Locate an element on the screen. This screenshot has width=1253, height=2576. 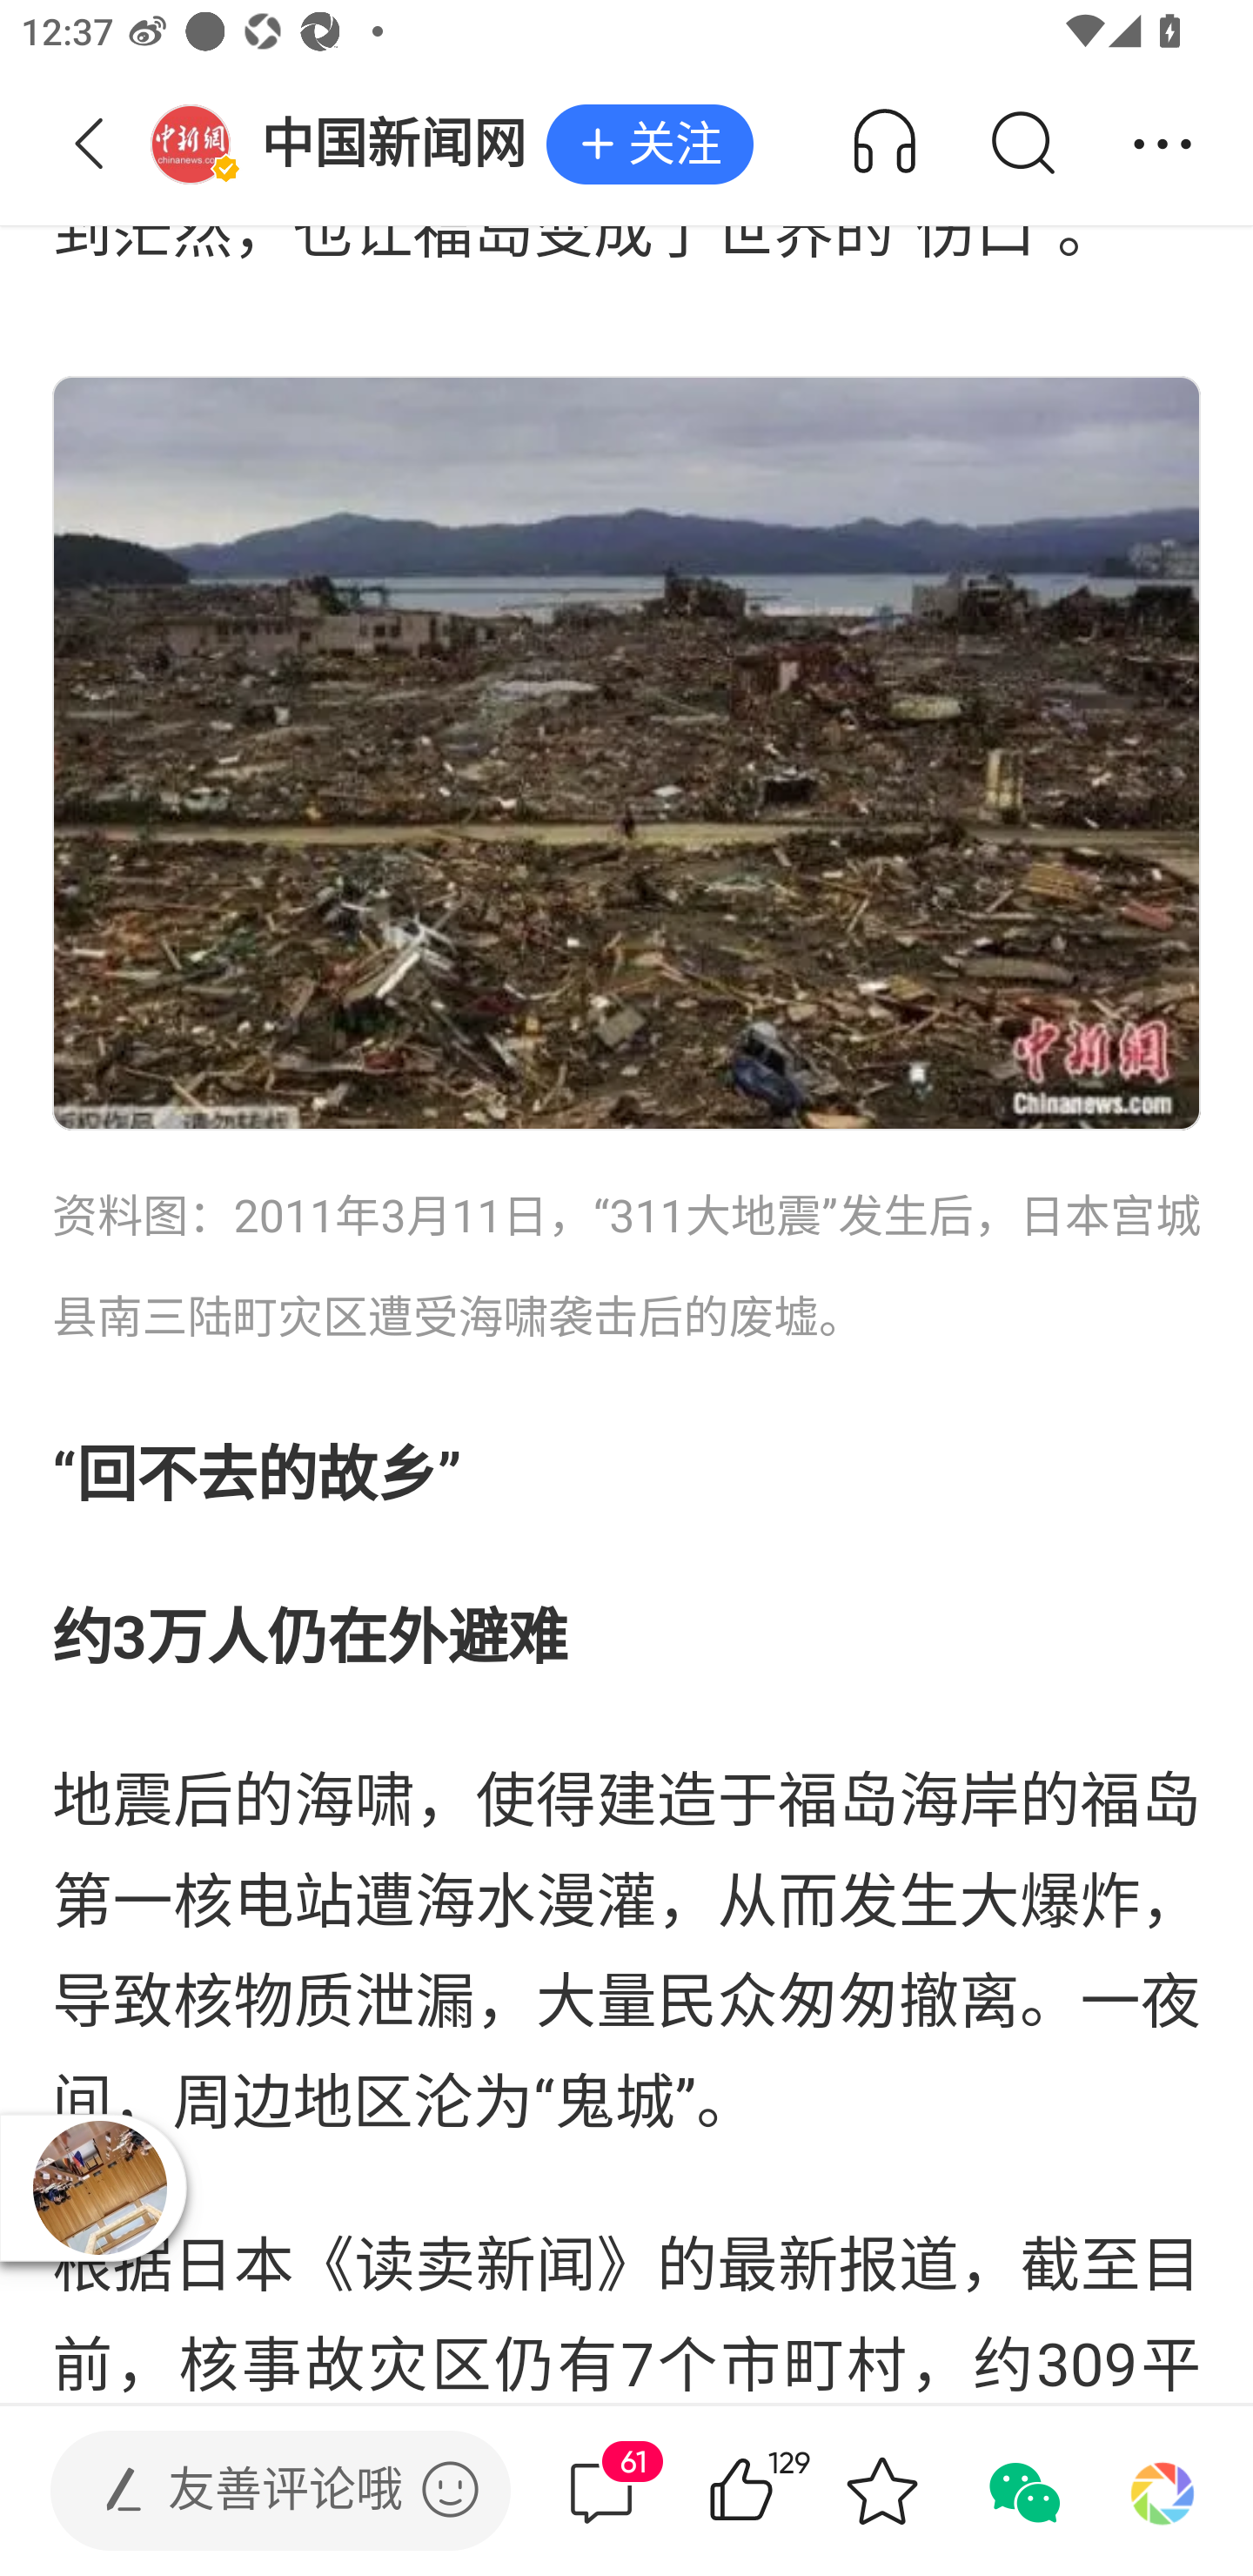
发表评论  友善评论哦 发表评论  is located at coordinates (256, 2491).